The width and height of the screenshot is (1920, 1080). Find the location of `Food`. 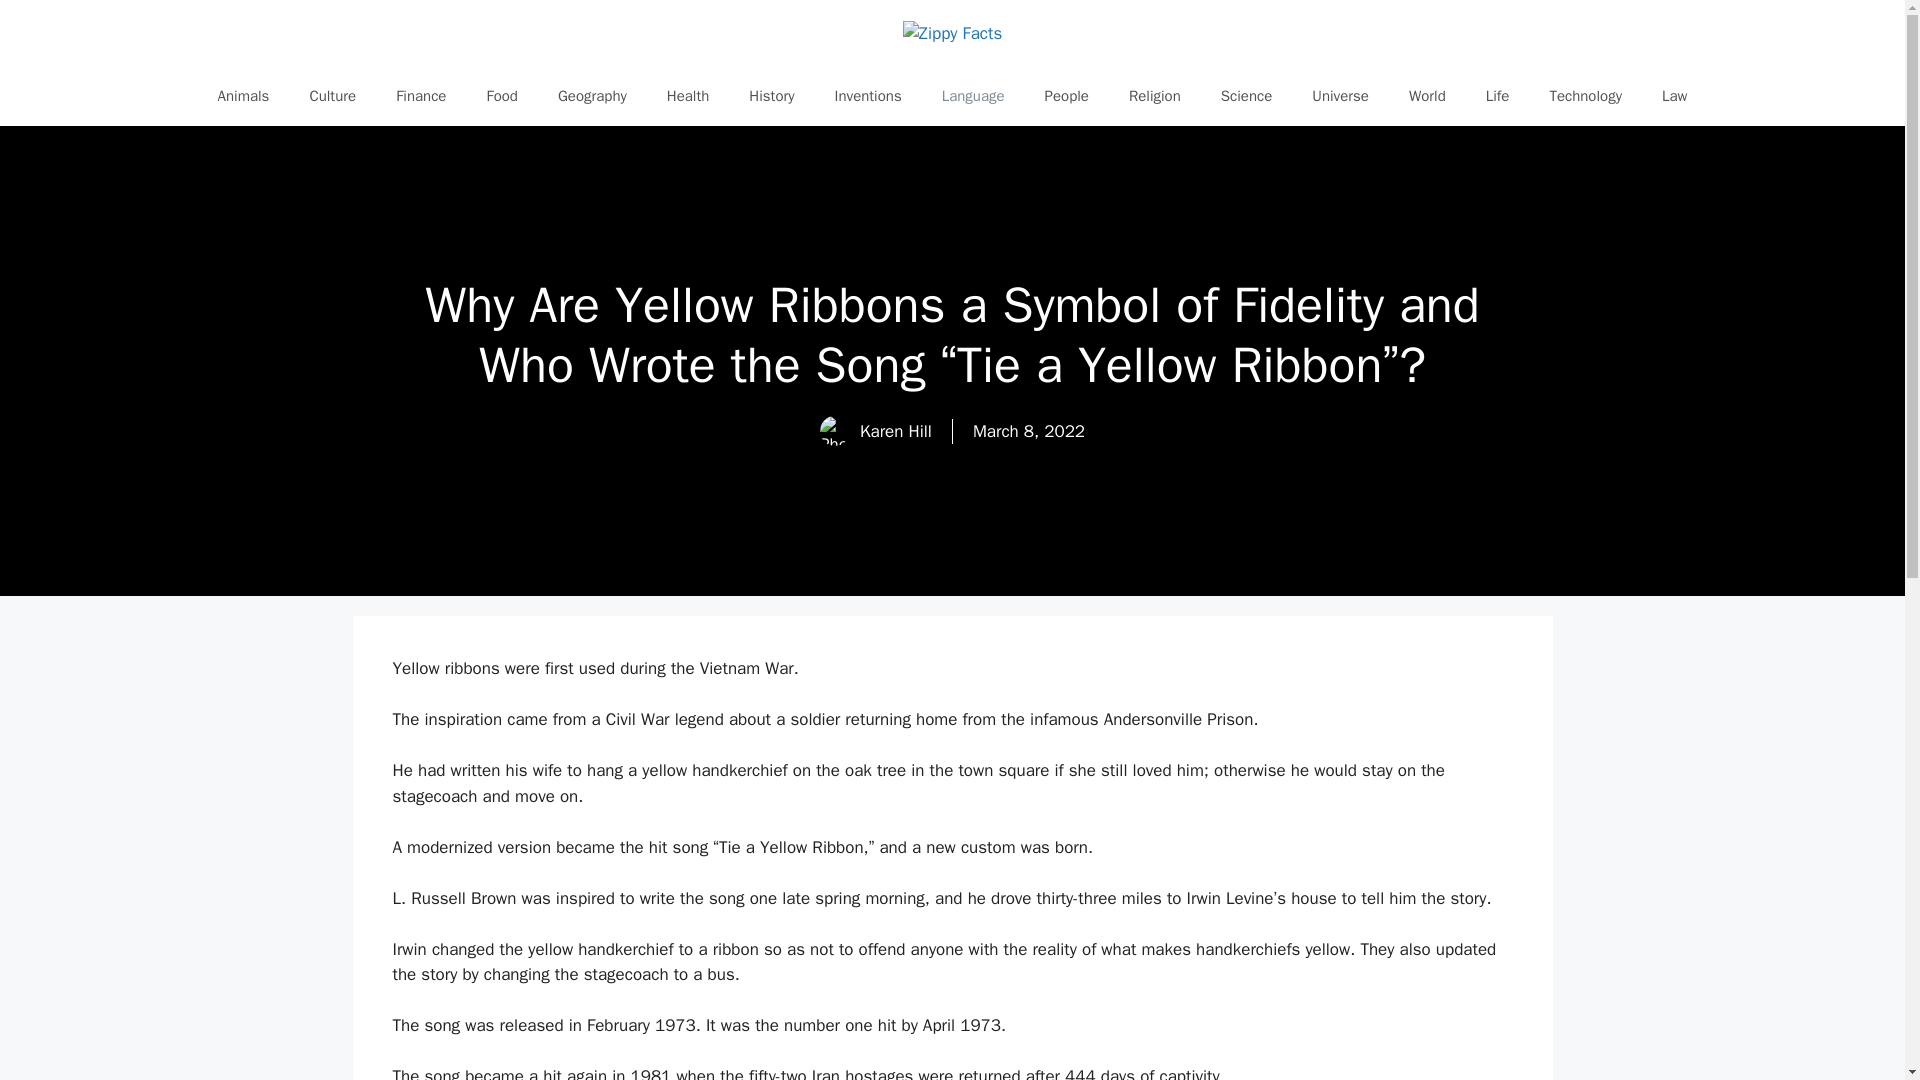

Food is located at coordinates (502, 96).